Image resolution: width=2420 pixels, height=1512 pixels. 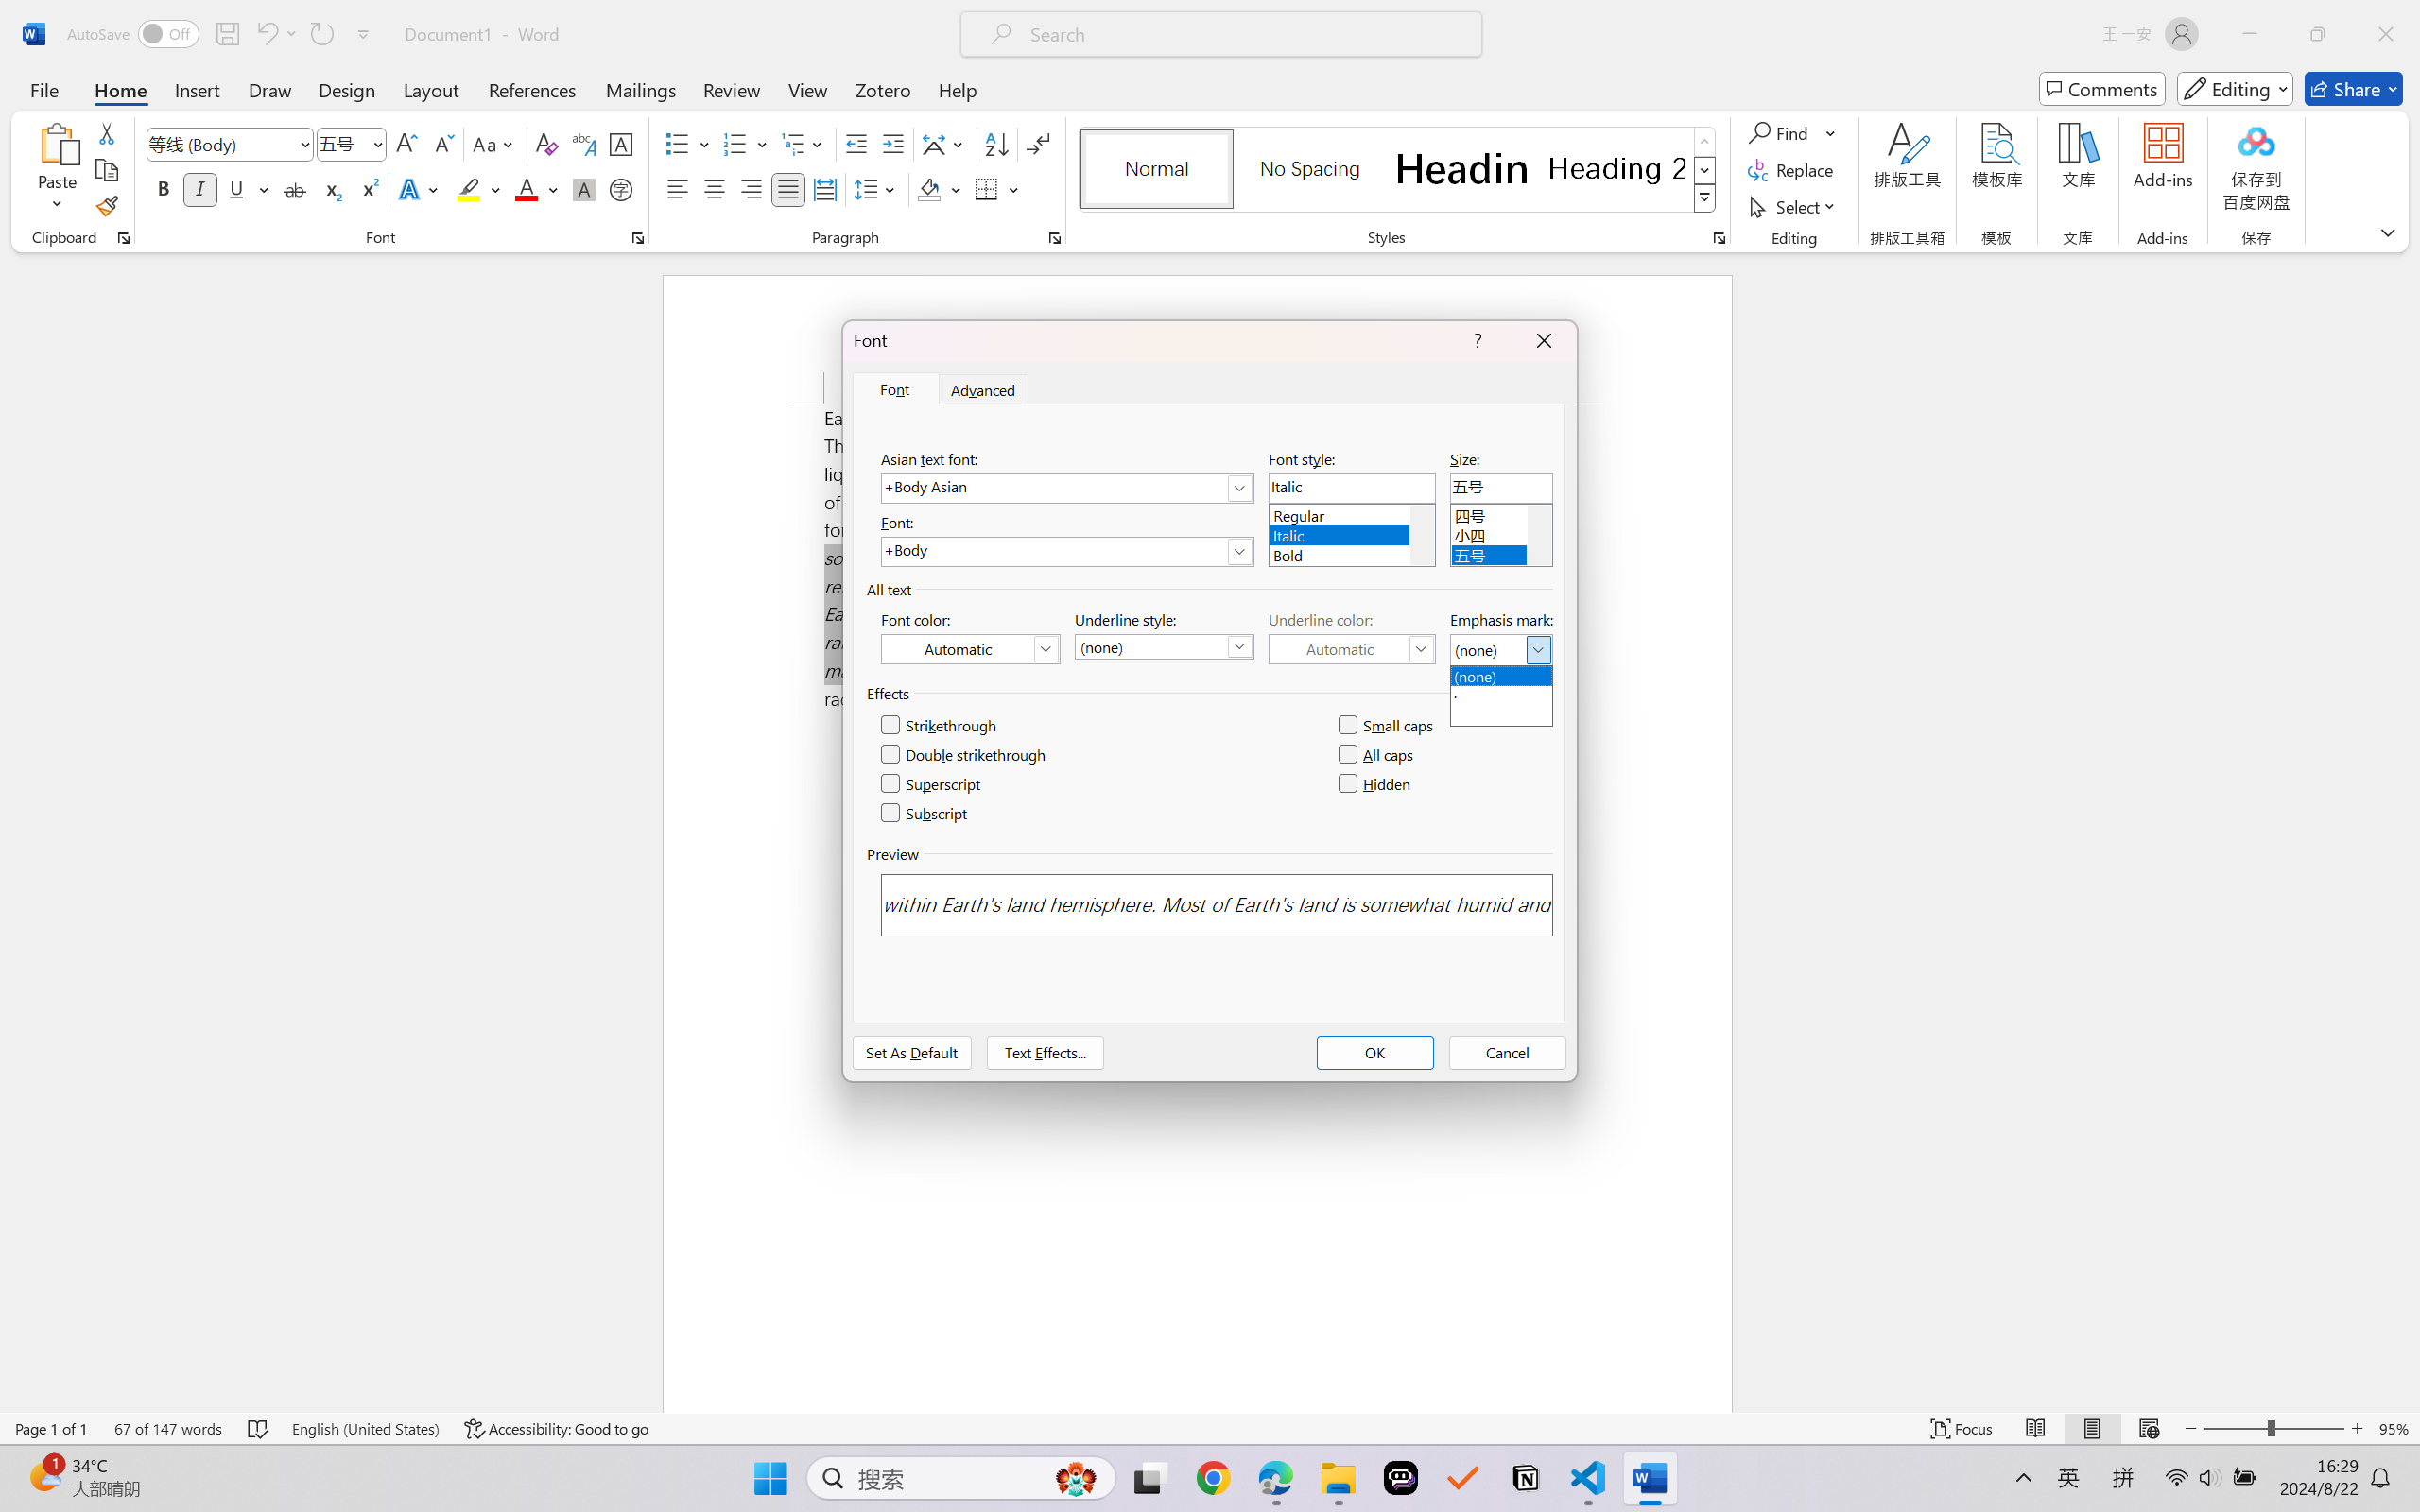 I want to click on Increase Indent, so click(x=892, y=144).